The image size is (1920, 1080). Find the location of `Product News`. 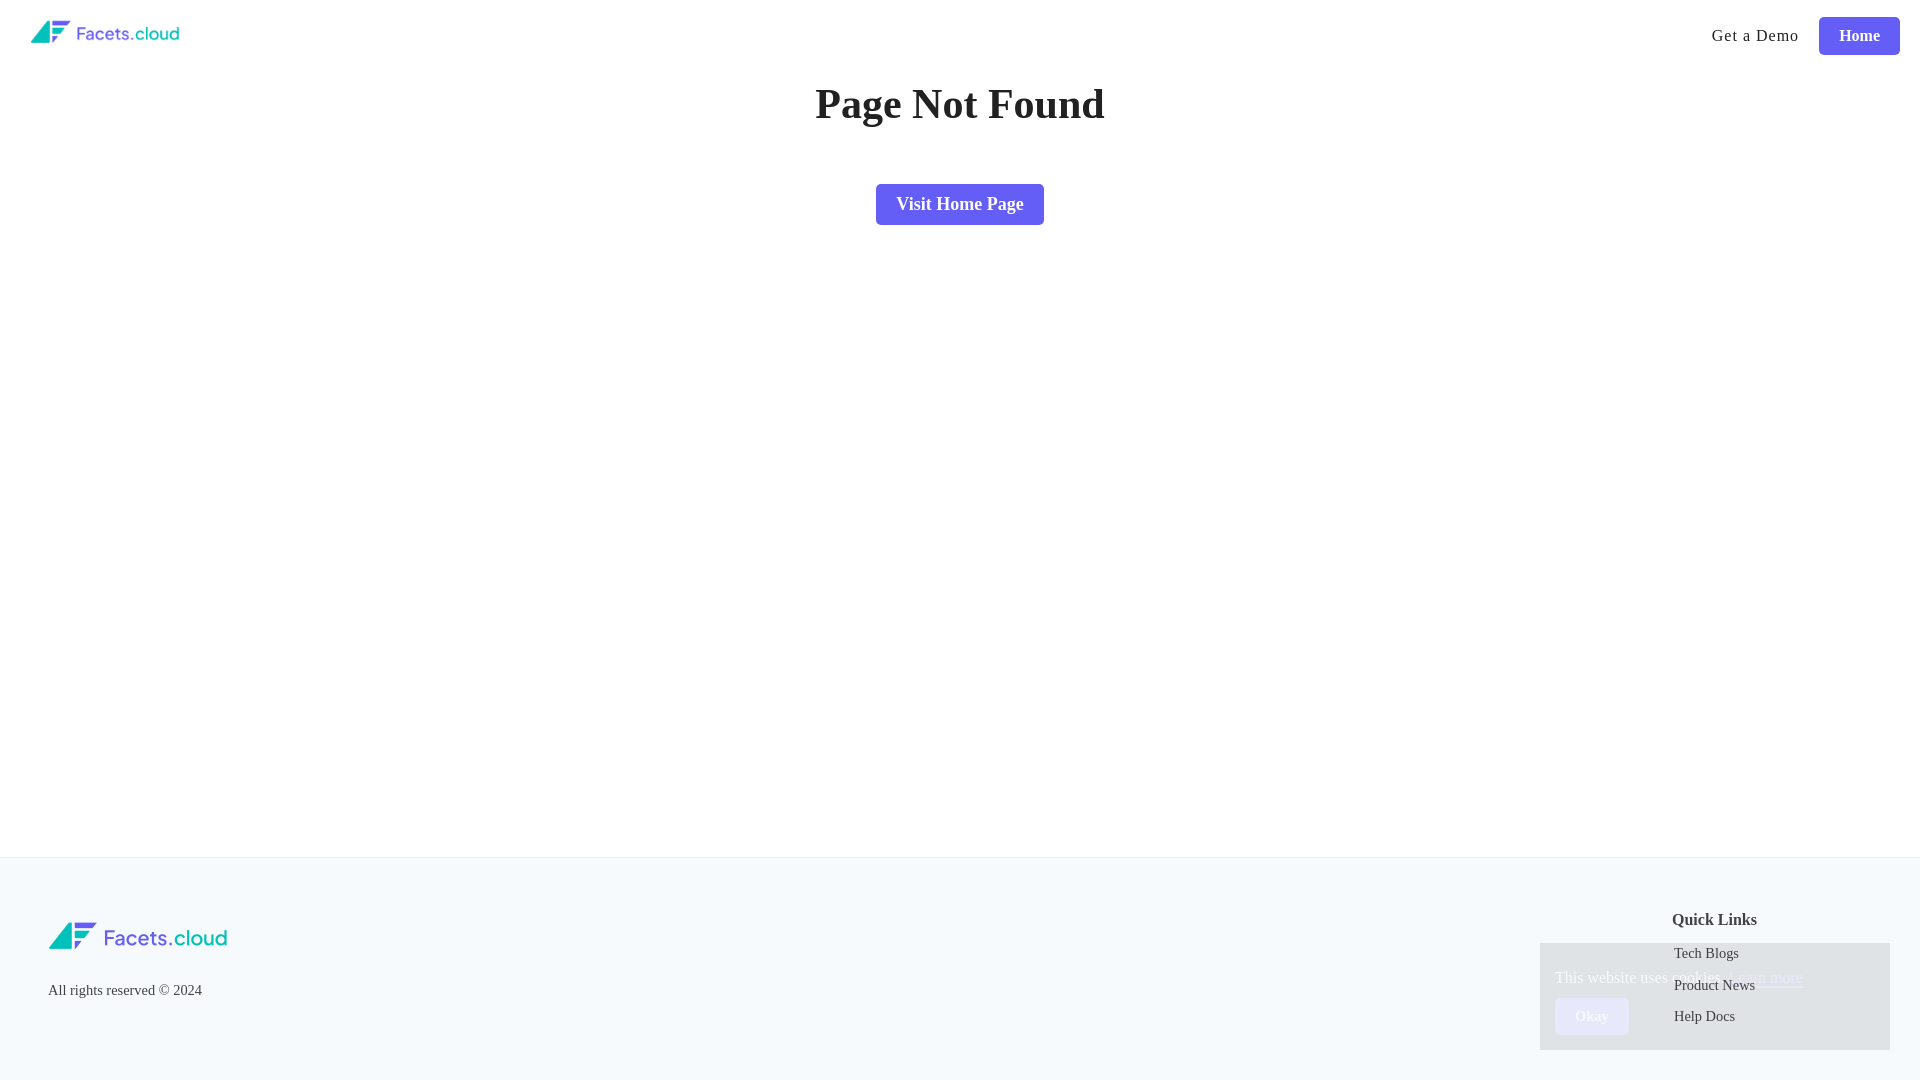

Product News is located at coordinates (1714, 984).